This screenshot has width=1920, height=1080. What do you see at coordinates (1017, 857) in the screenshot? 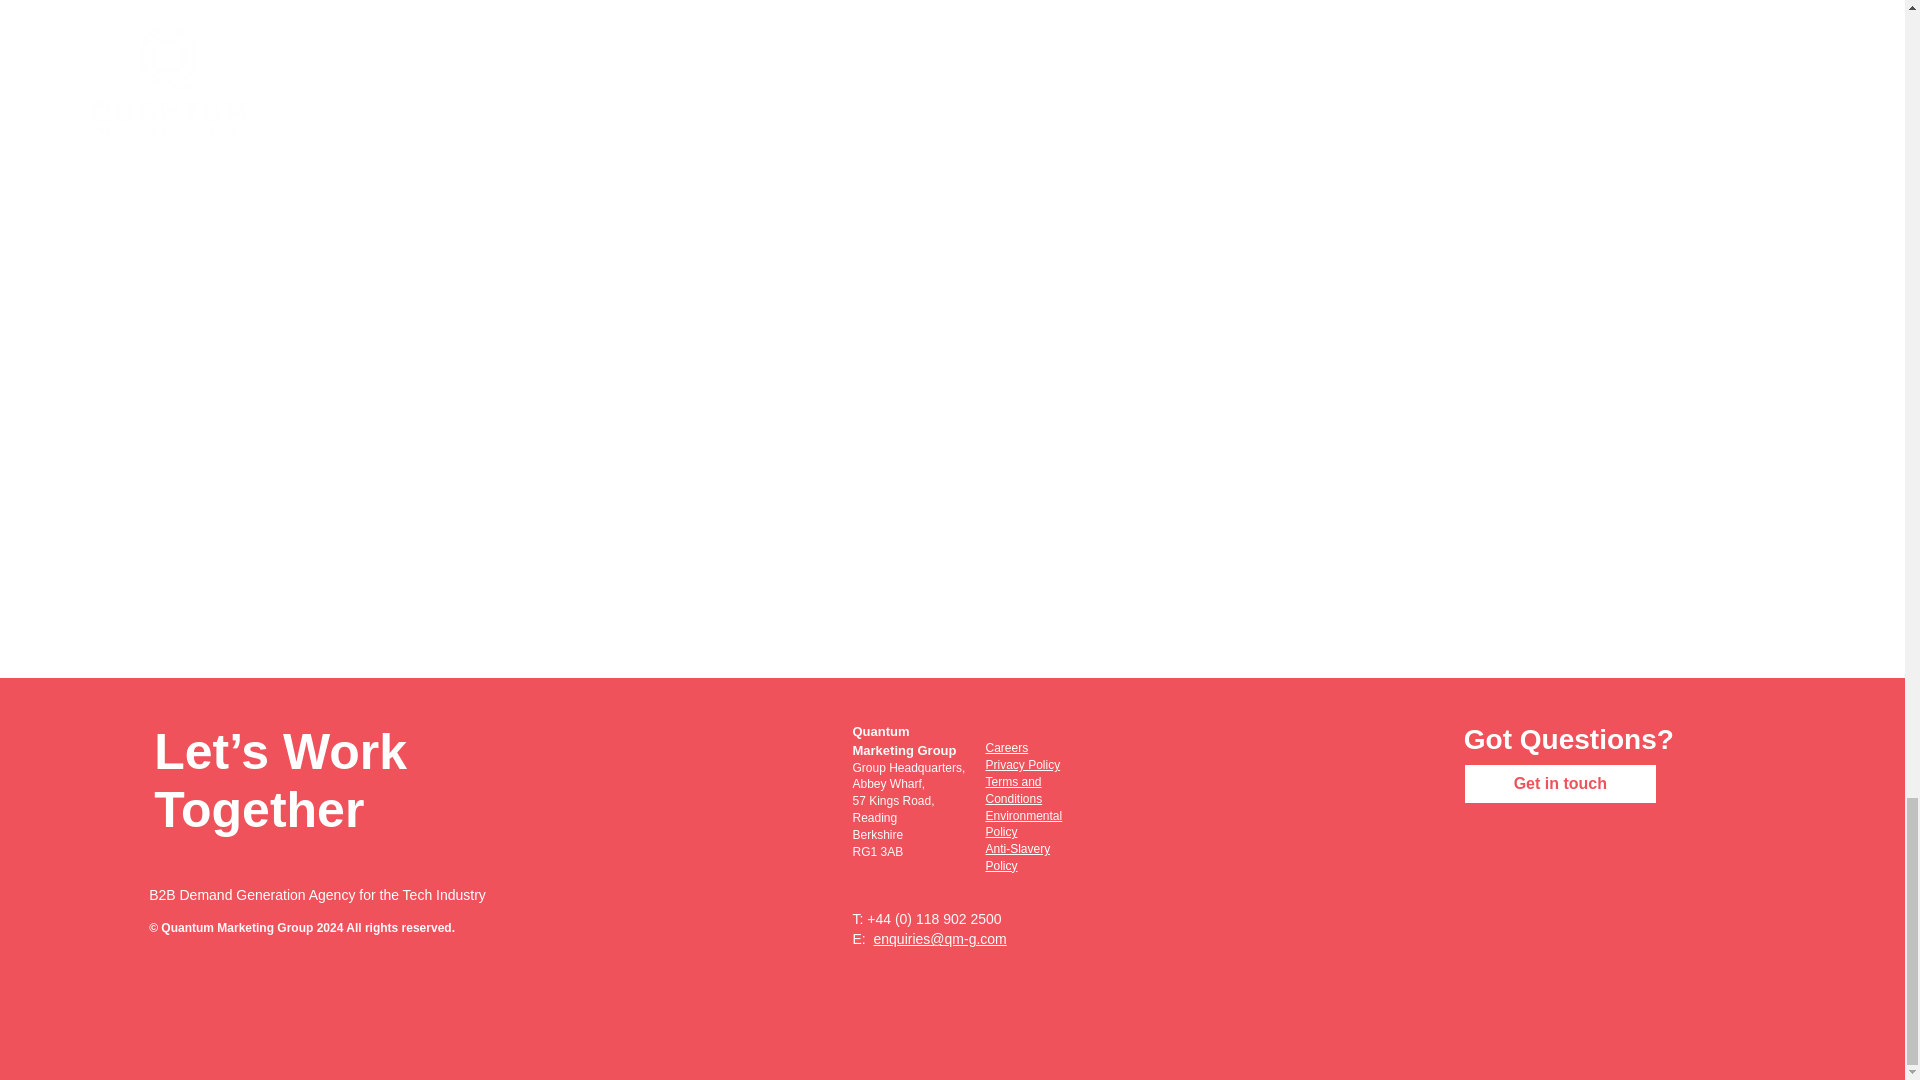
I see `Anti-Slavery Policy` at bounding box center [1017, 857].